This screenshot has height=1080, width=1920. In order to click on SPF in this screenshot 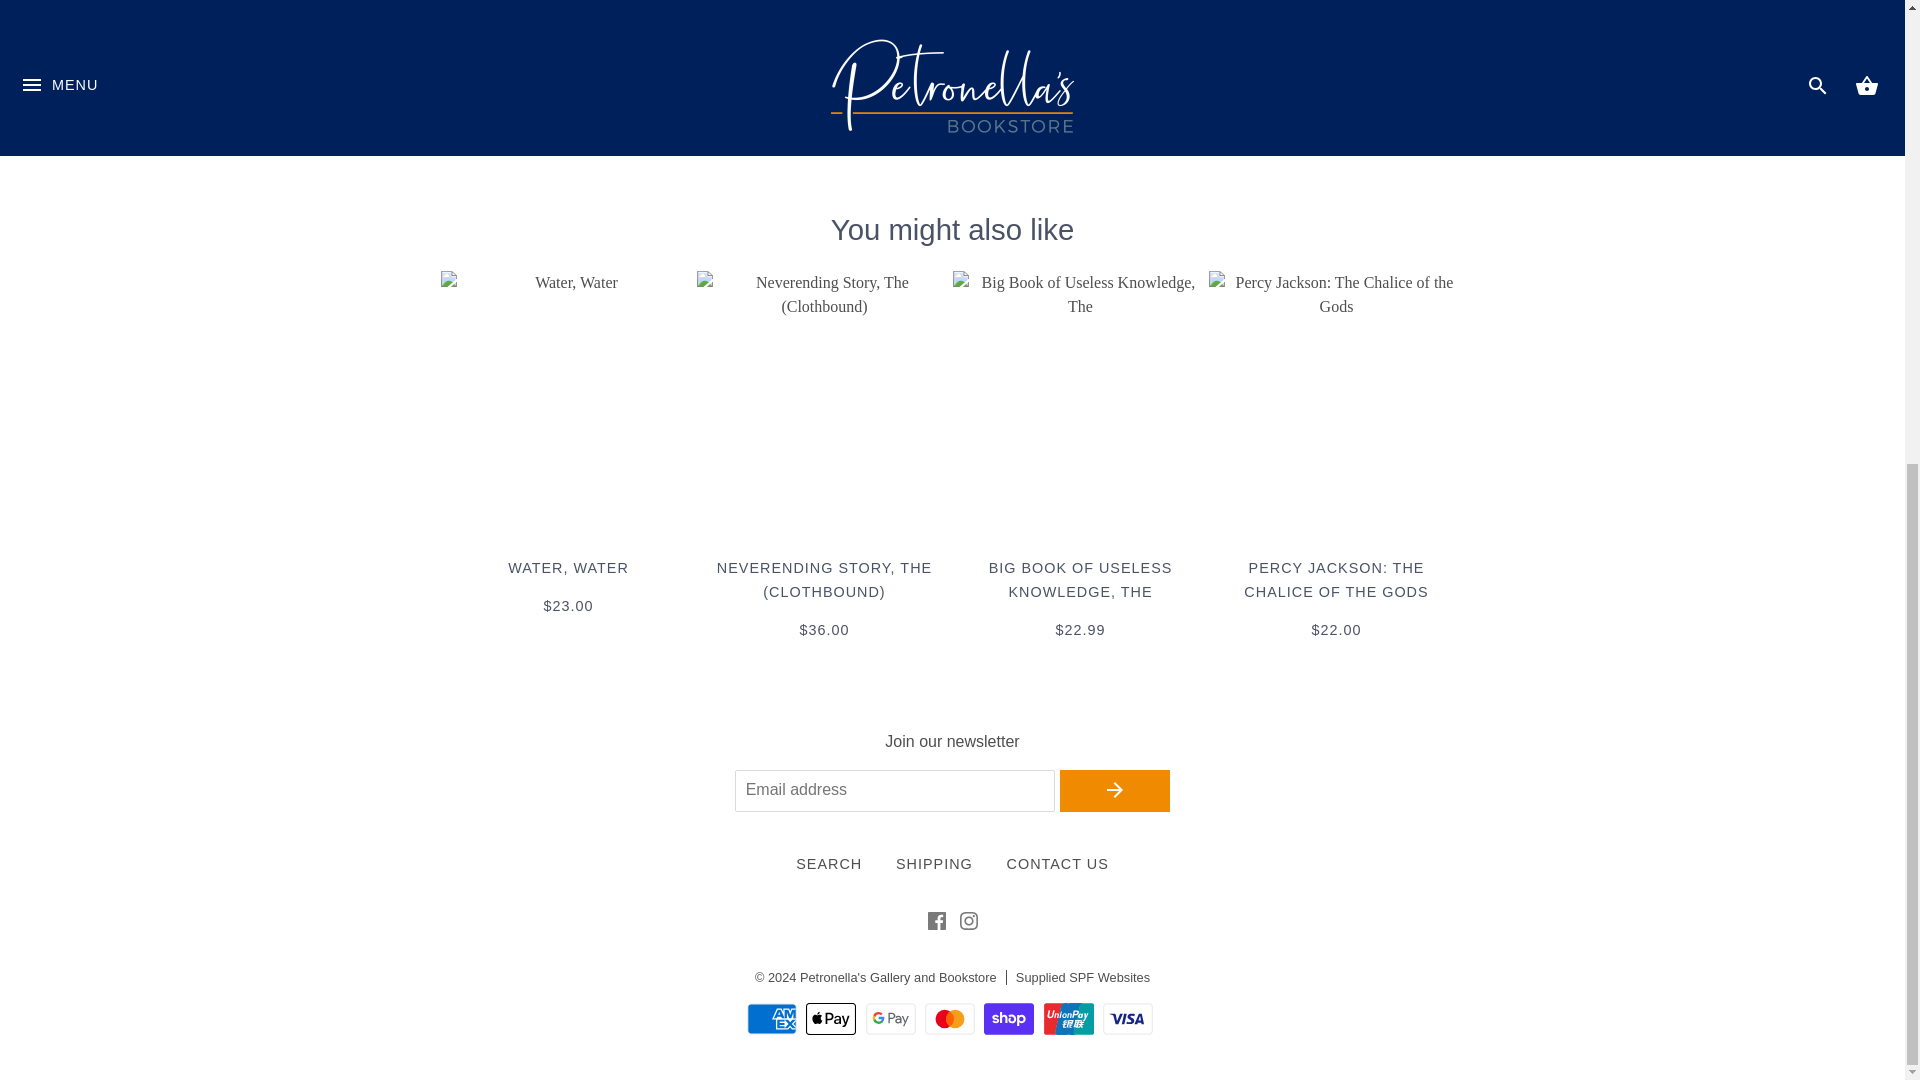, I will do `click(1082, 976)`.